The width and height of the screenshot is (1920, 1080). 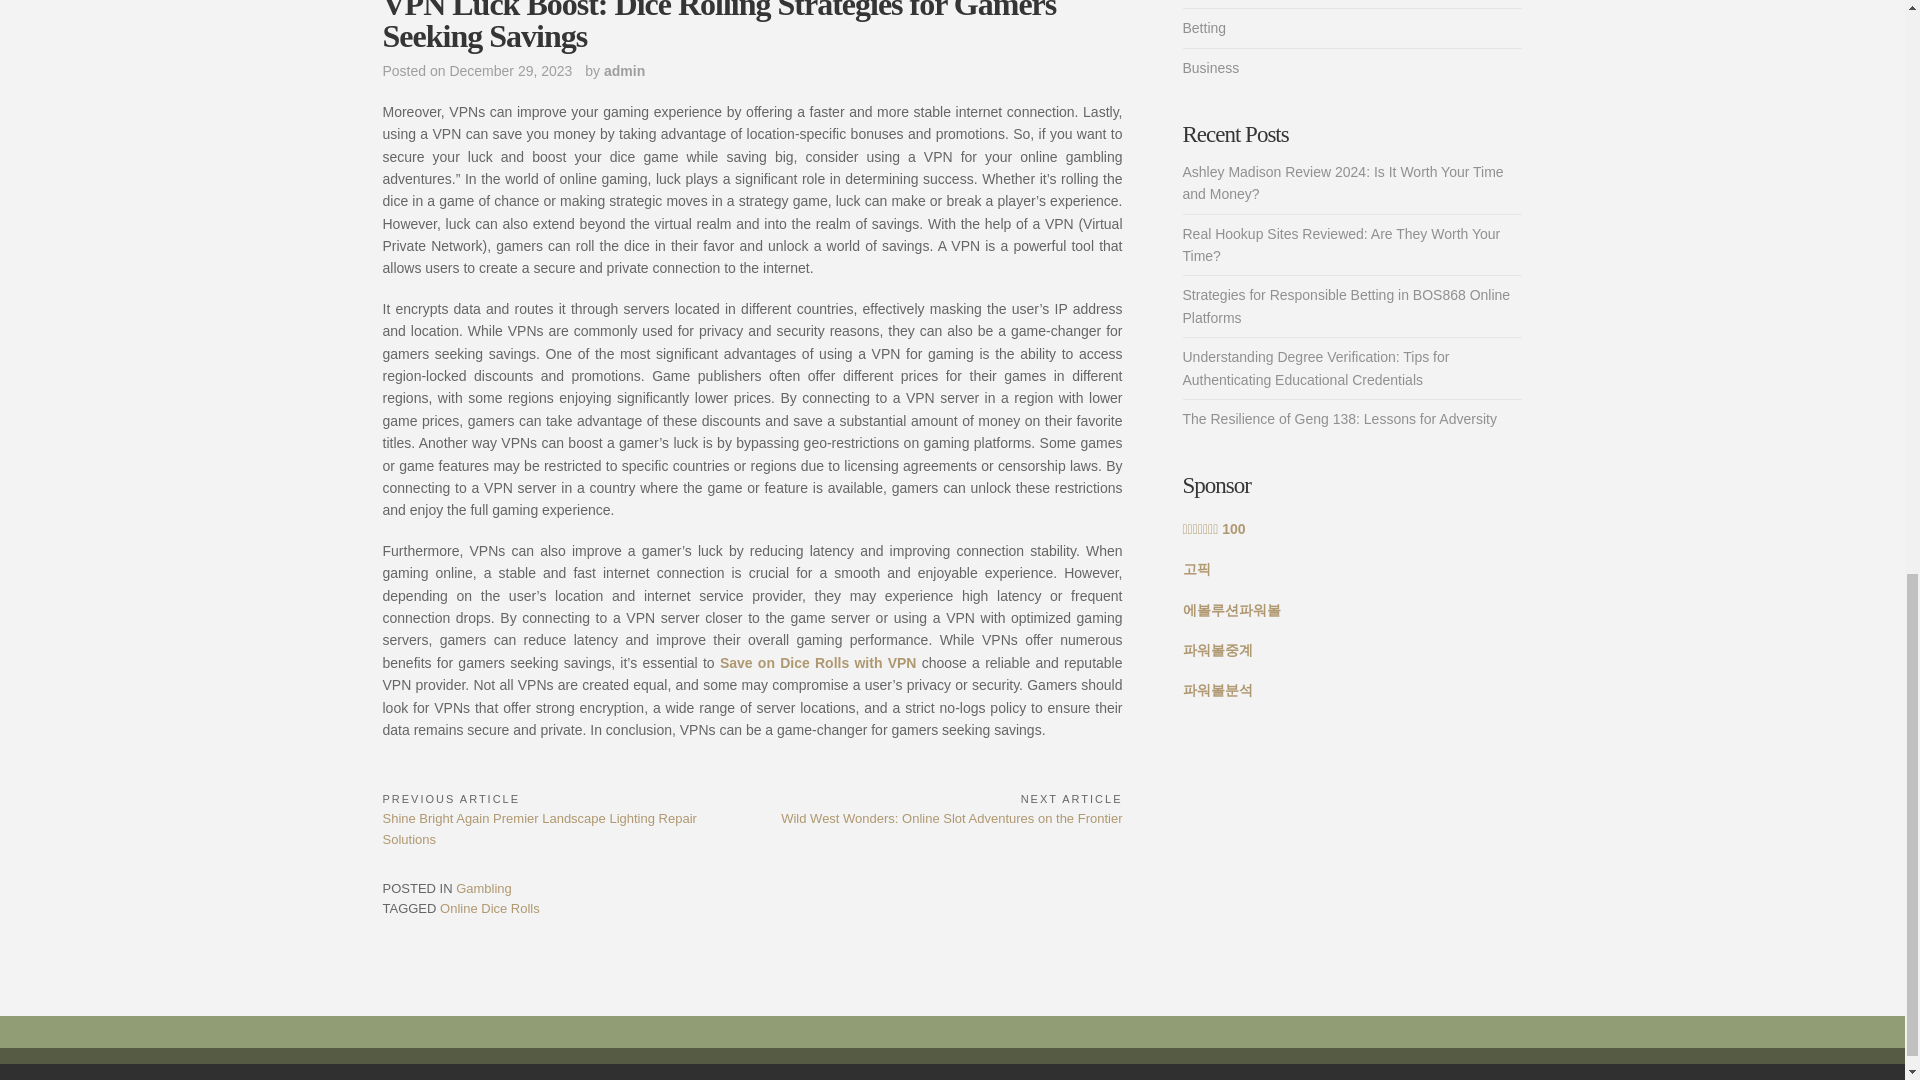 What do you see at coordinates (624, 70) in the screenshot?
I see `admin` at bounding box center [624, 70].